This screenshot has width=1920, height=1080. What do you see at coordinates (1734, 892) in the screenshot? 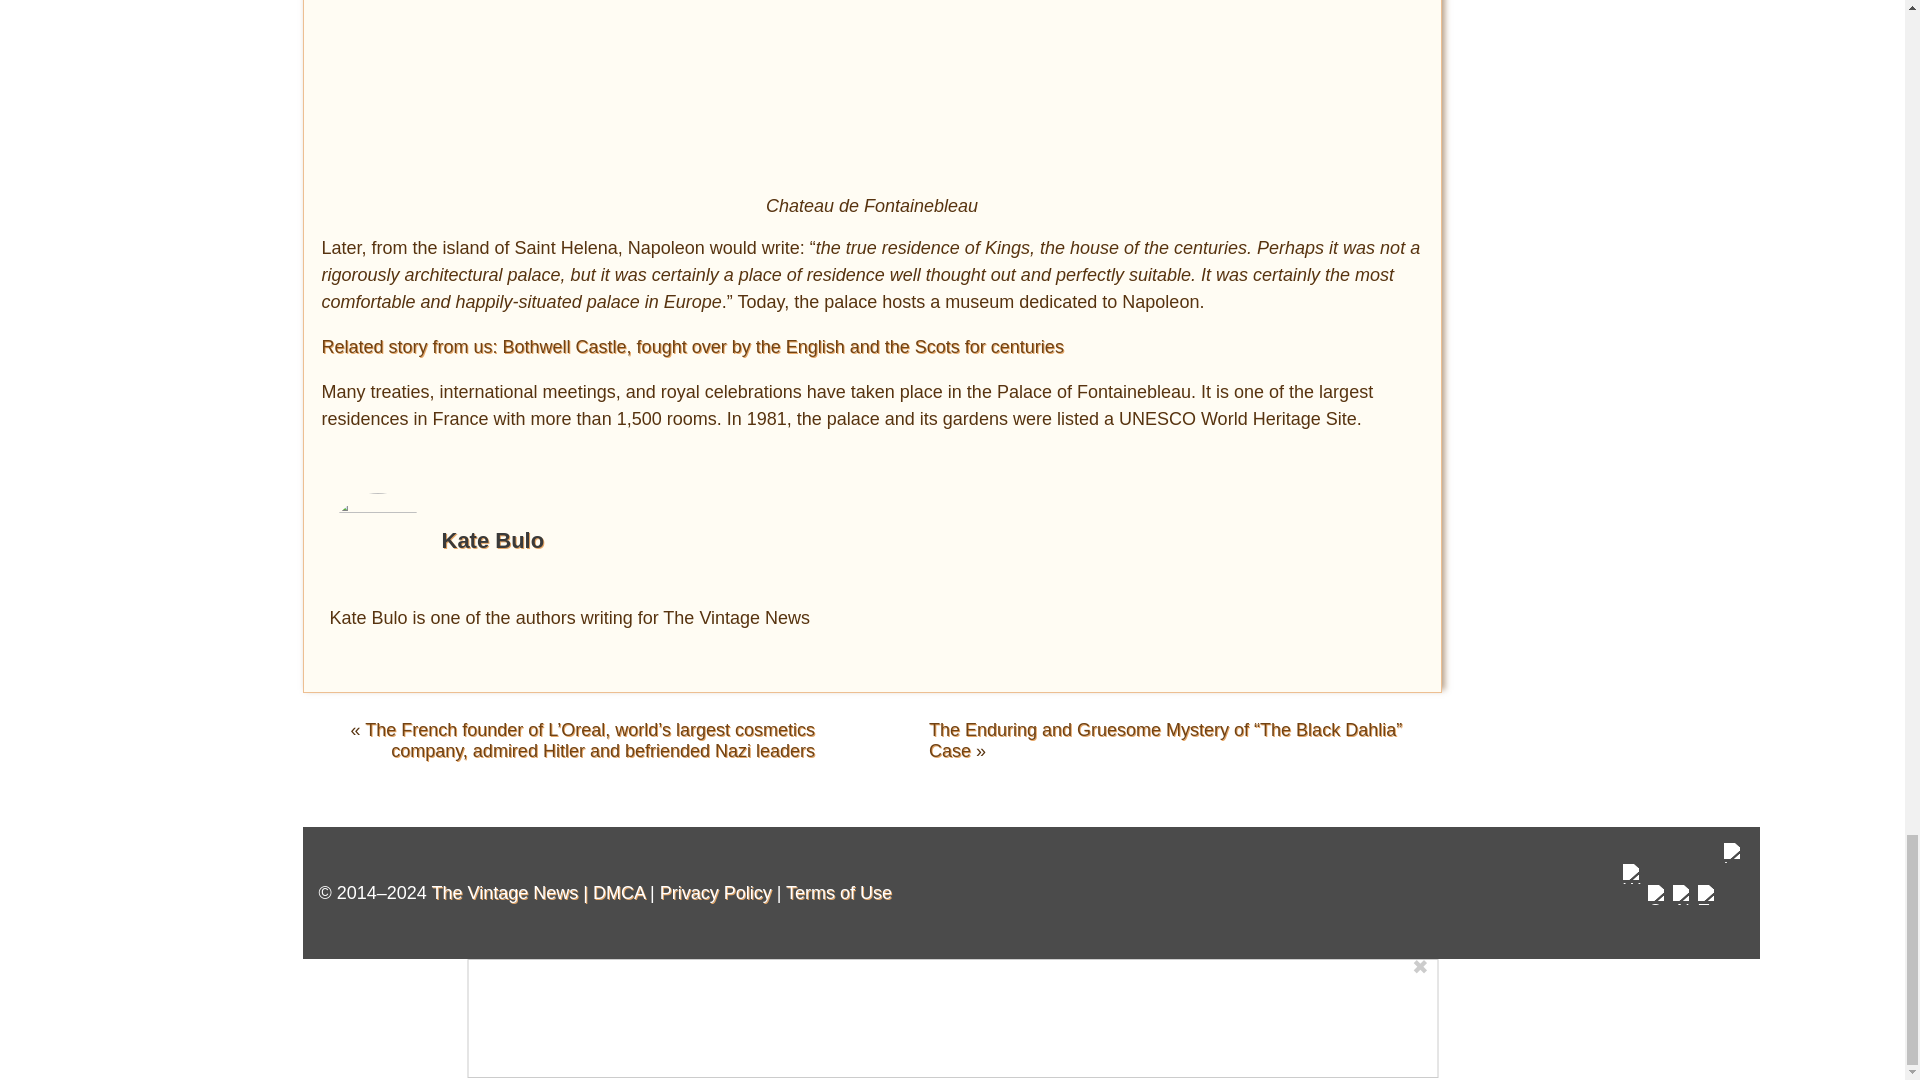
I see `I Love WWII Planes` at bounding box center [1734, 892].